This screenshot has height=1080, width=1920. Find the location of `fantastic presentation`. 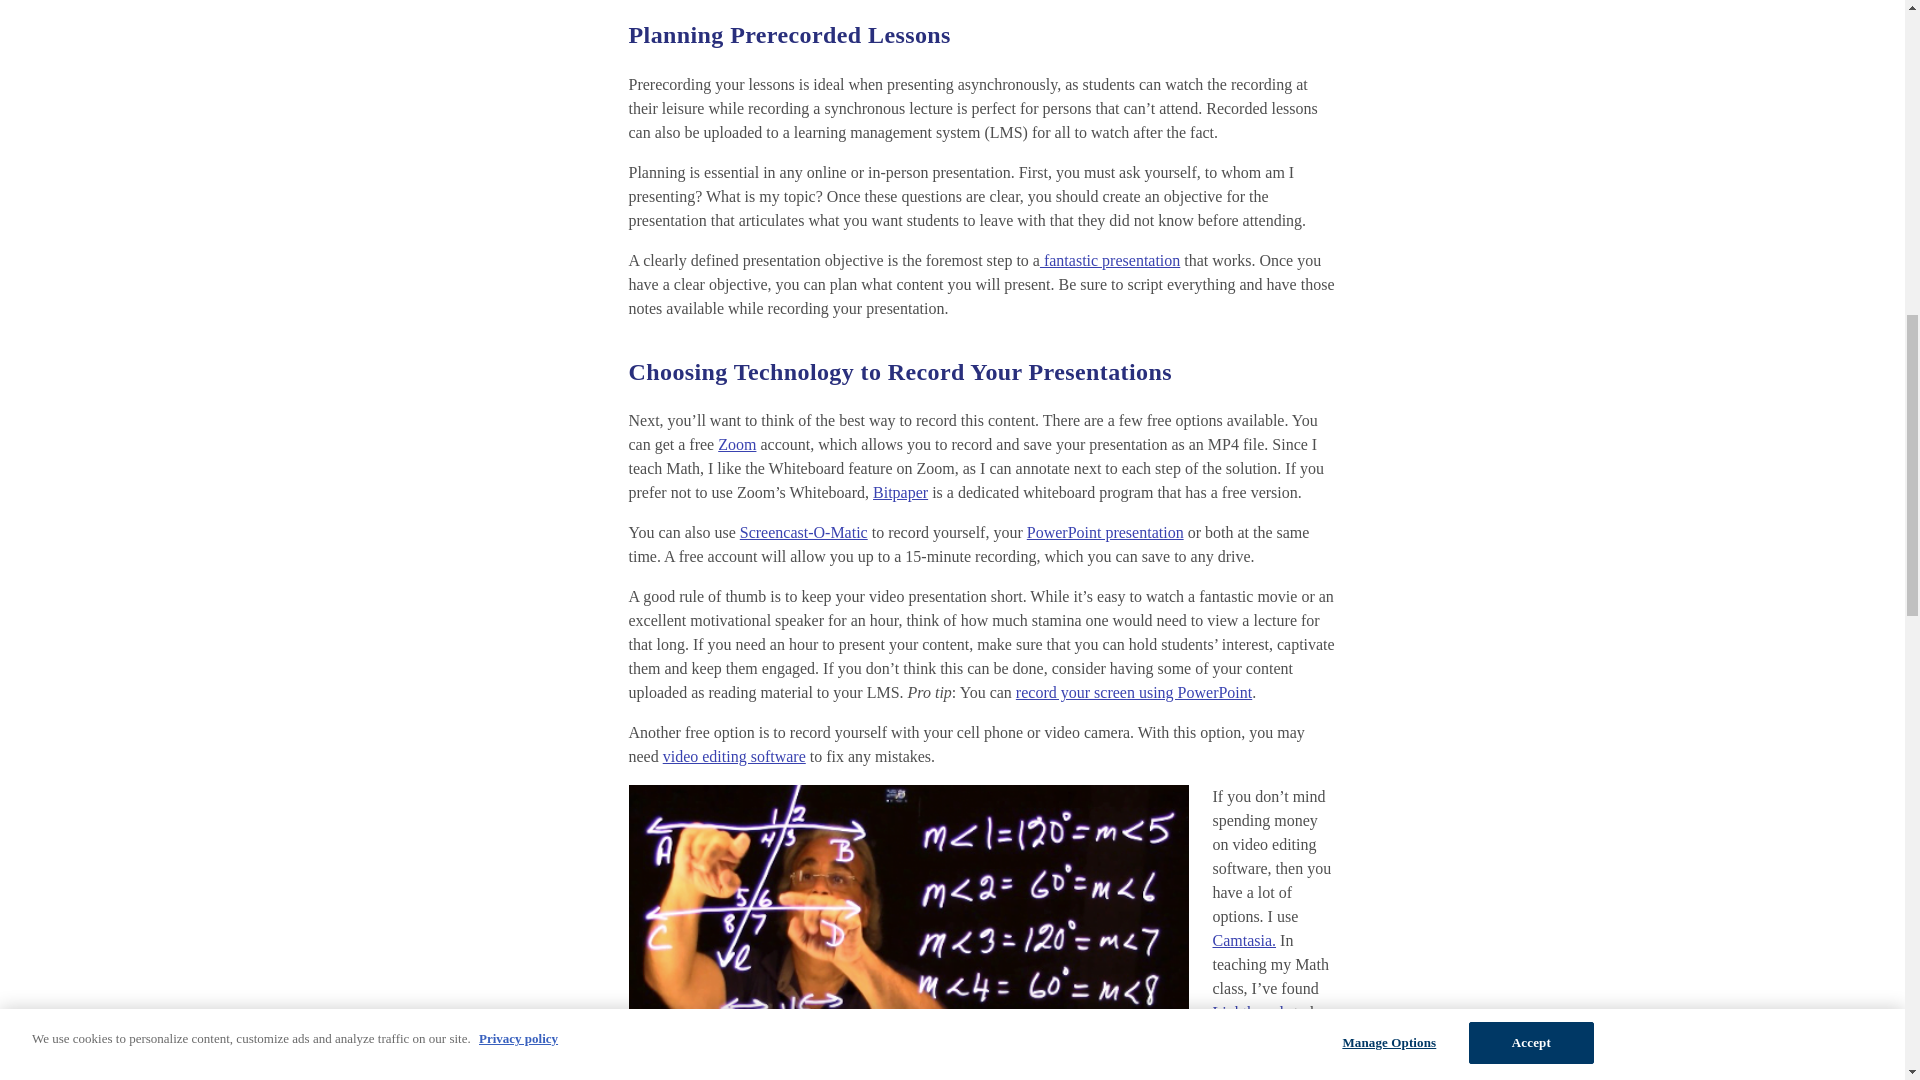

fantastic presentation is located at coordinates (1110, 260).